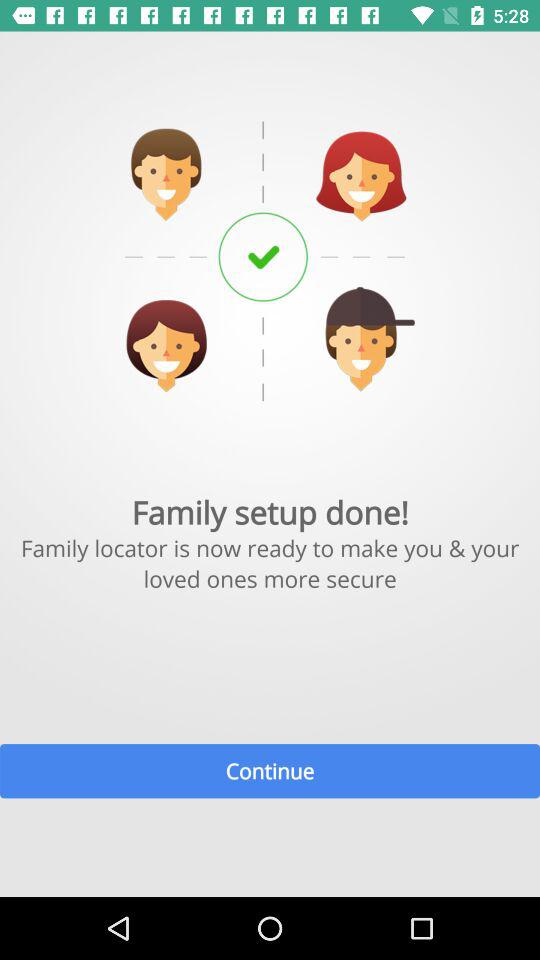  What do you see at coordinates (270, 770) in the screenshot?
I see `turn off the icon below the family locator is icon` at bounding box center [270, 770].